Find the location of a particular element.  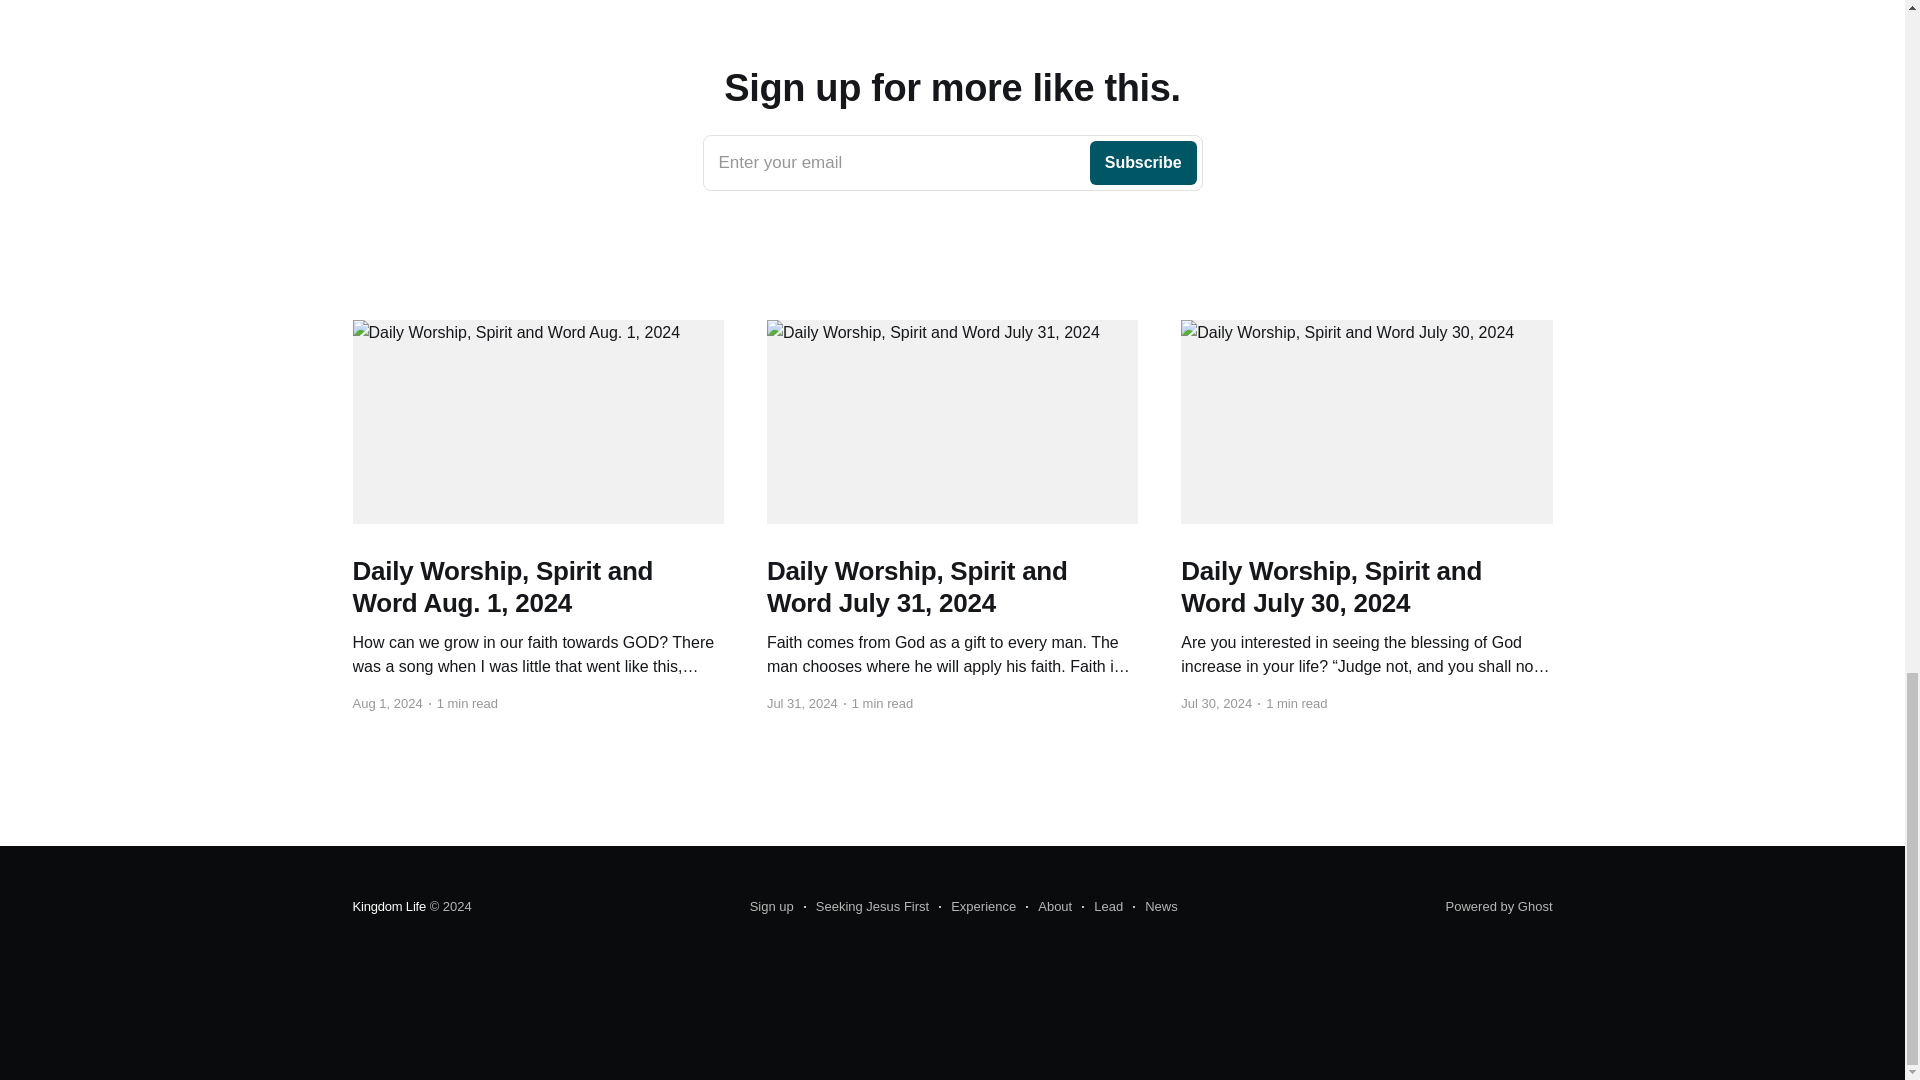

News is located at coordinates (976, 907).